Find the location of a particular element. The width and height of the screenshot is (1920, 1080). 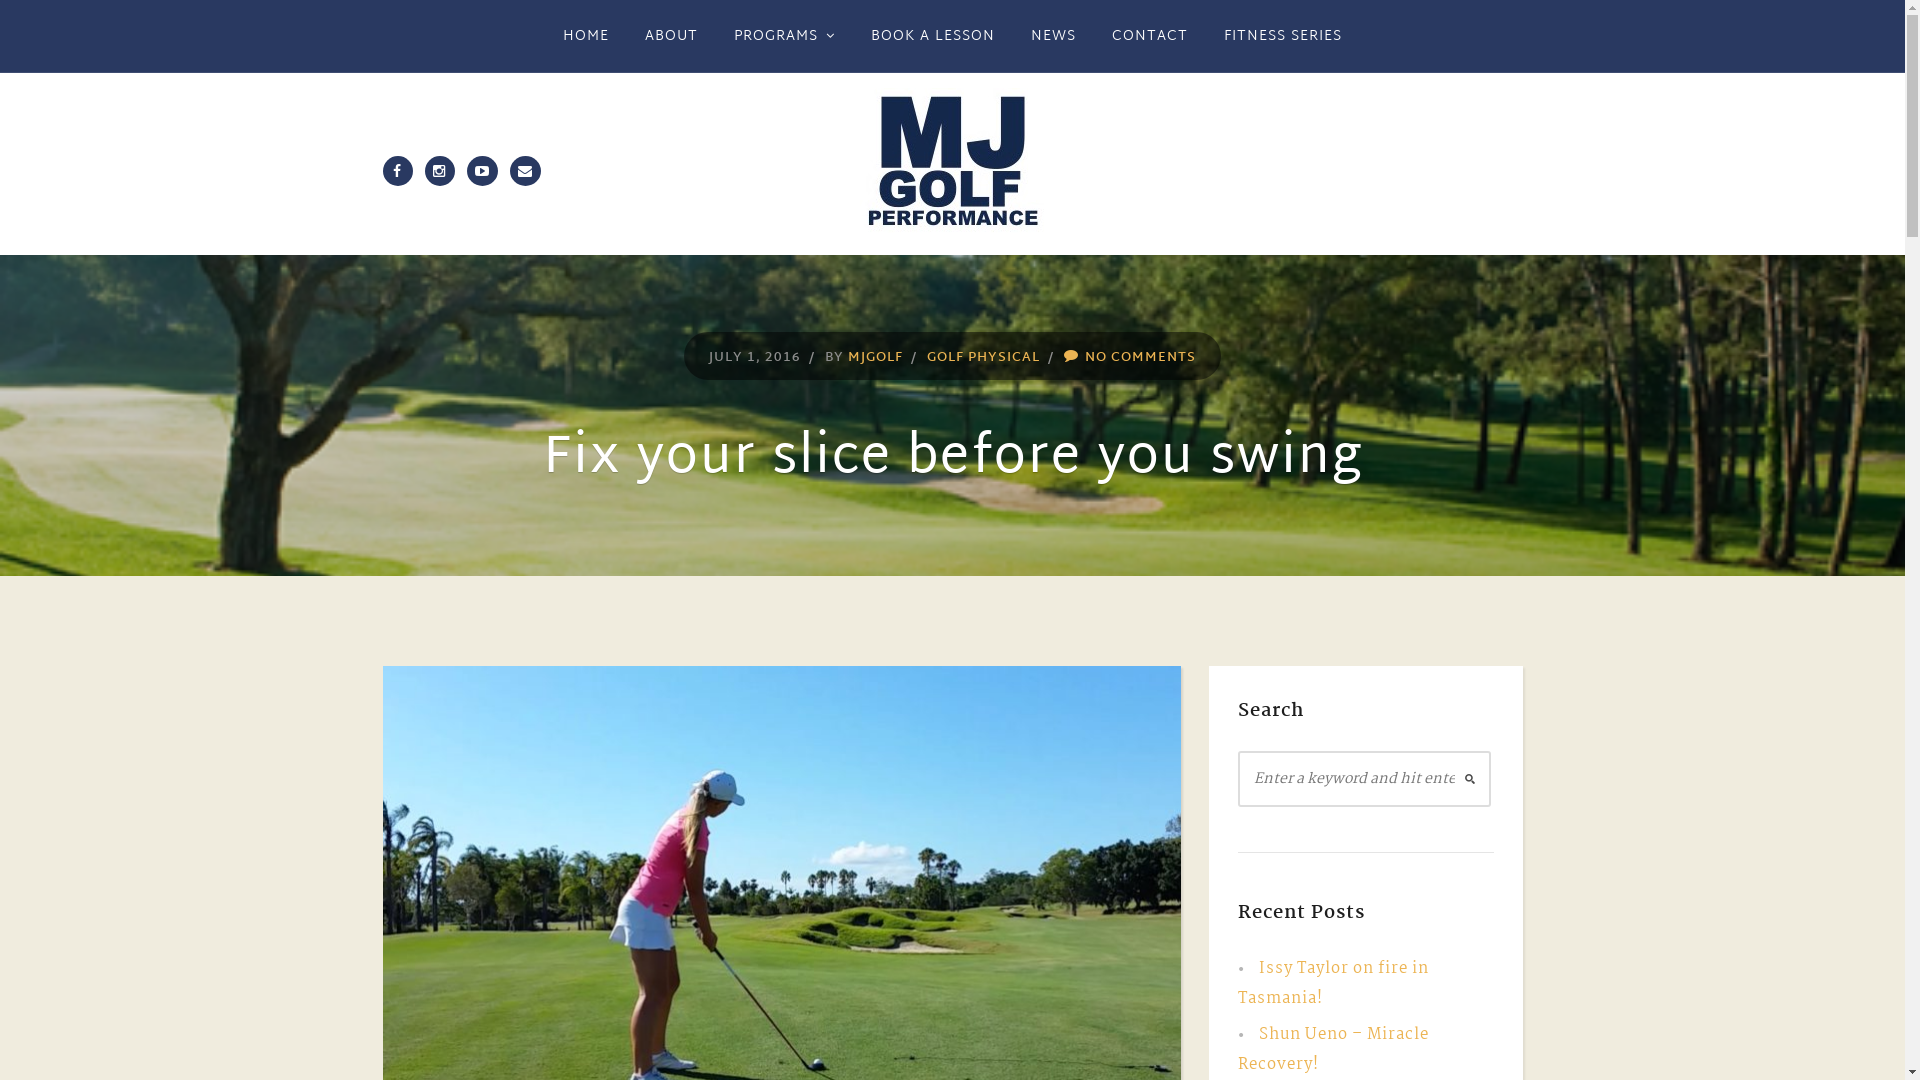

HOME is located at coordinates (586, 36).